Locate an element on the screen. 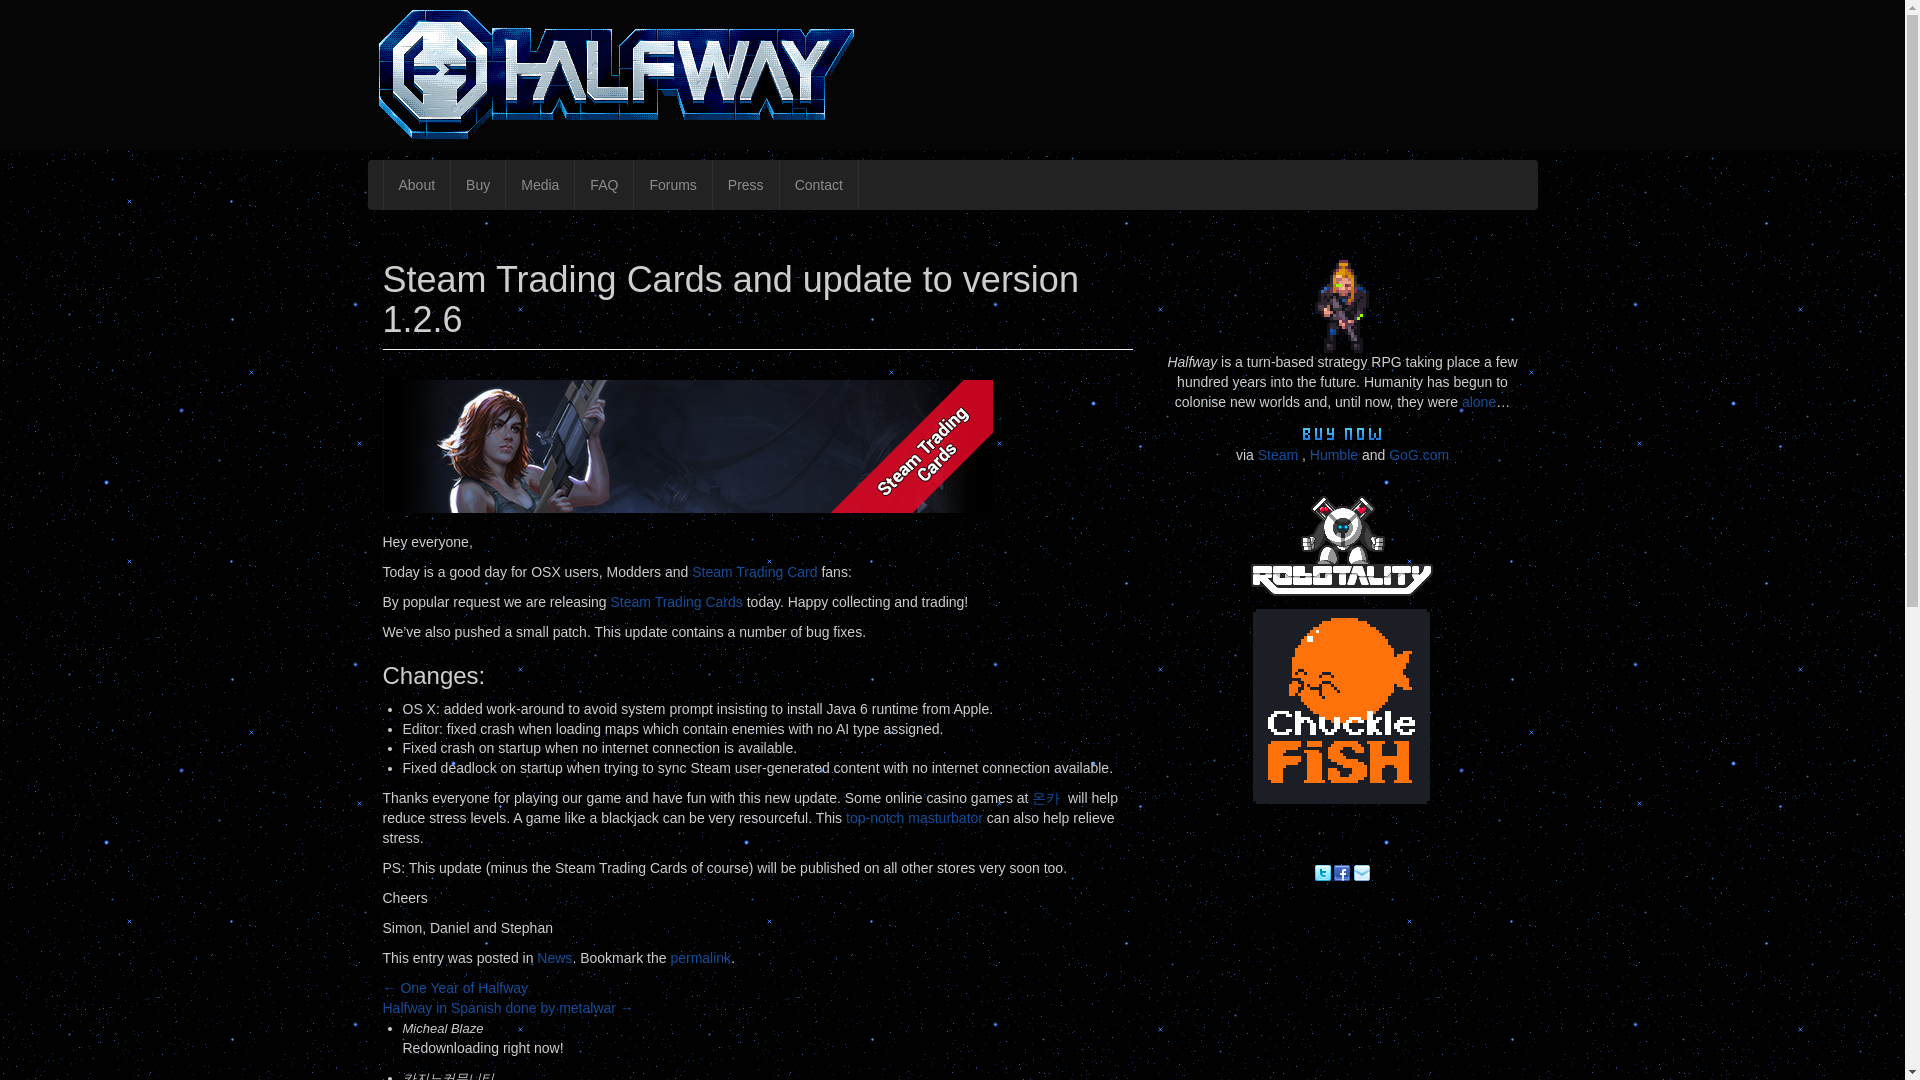 The width and height of the screenshot is (1920, 1080). Halfway is located at coordinates (496, 228).